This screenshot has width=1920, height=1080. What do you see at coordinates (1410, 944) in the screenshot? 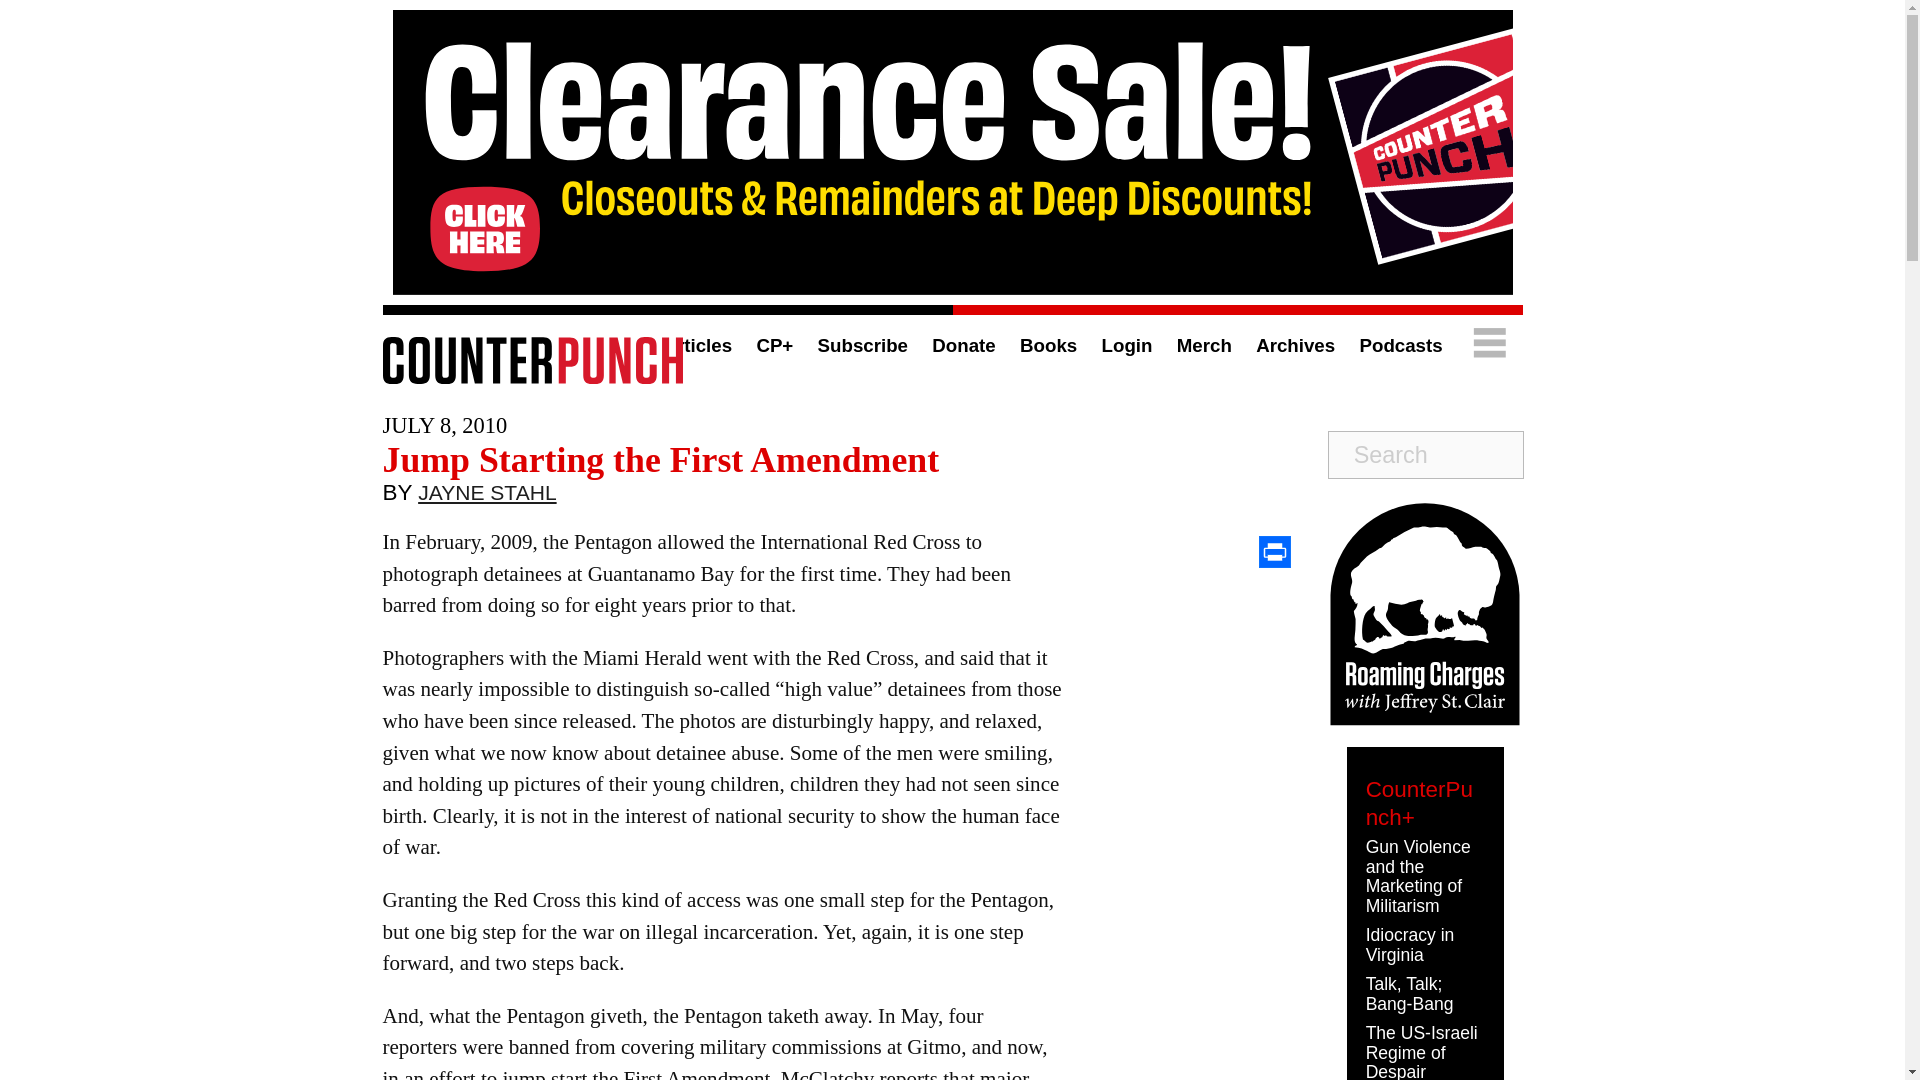
I see `Idiocracy in Virginia` at bounding box center [1410, 944].